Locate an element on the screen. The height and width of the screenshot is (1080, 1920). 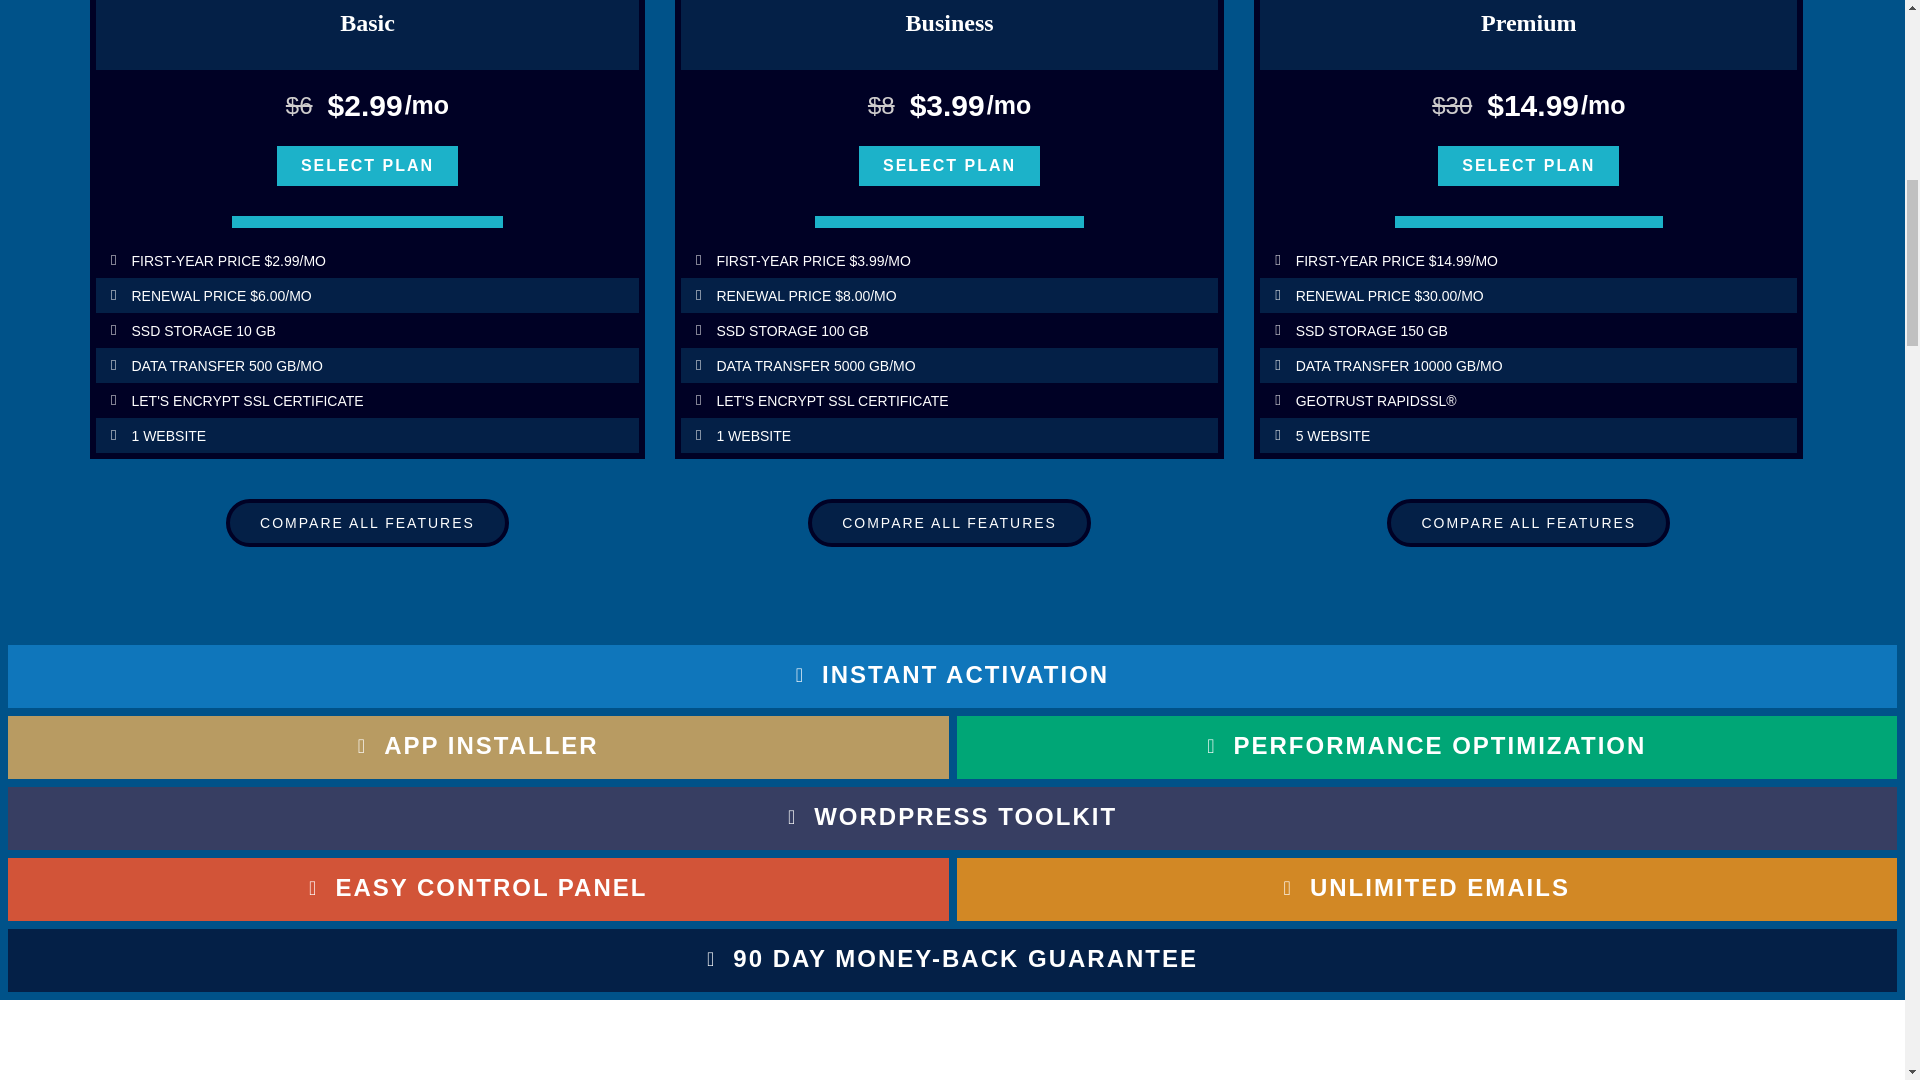
PERFORMANCE OPTIMIZATION is located at coordinates (1426, 751).